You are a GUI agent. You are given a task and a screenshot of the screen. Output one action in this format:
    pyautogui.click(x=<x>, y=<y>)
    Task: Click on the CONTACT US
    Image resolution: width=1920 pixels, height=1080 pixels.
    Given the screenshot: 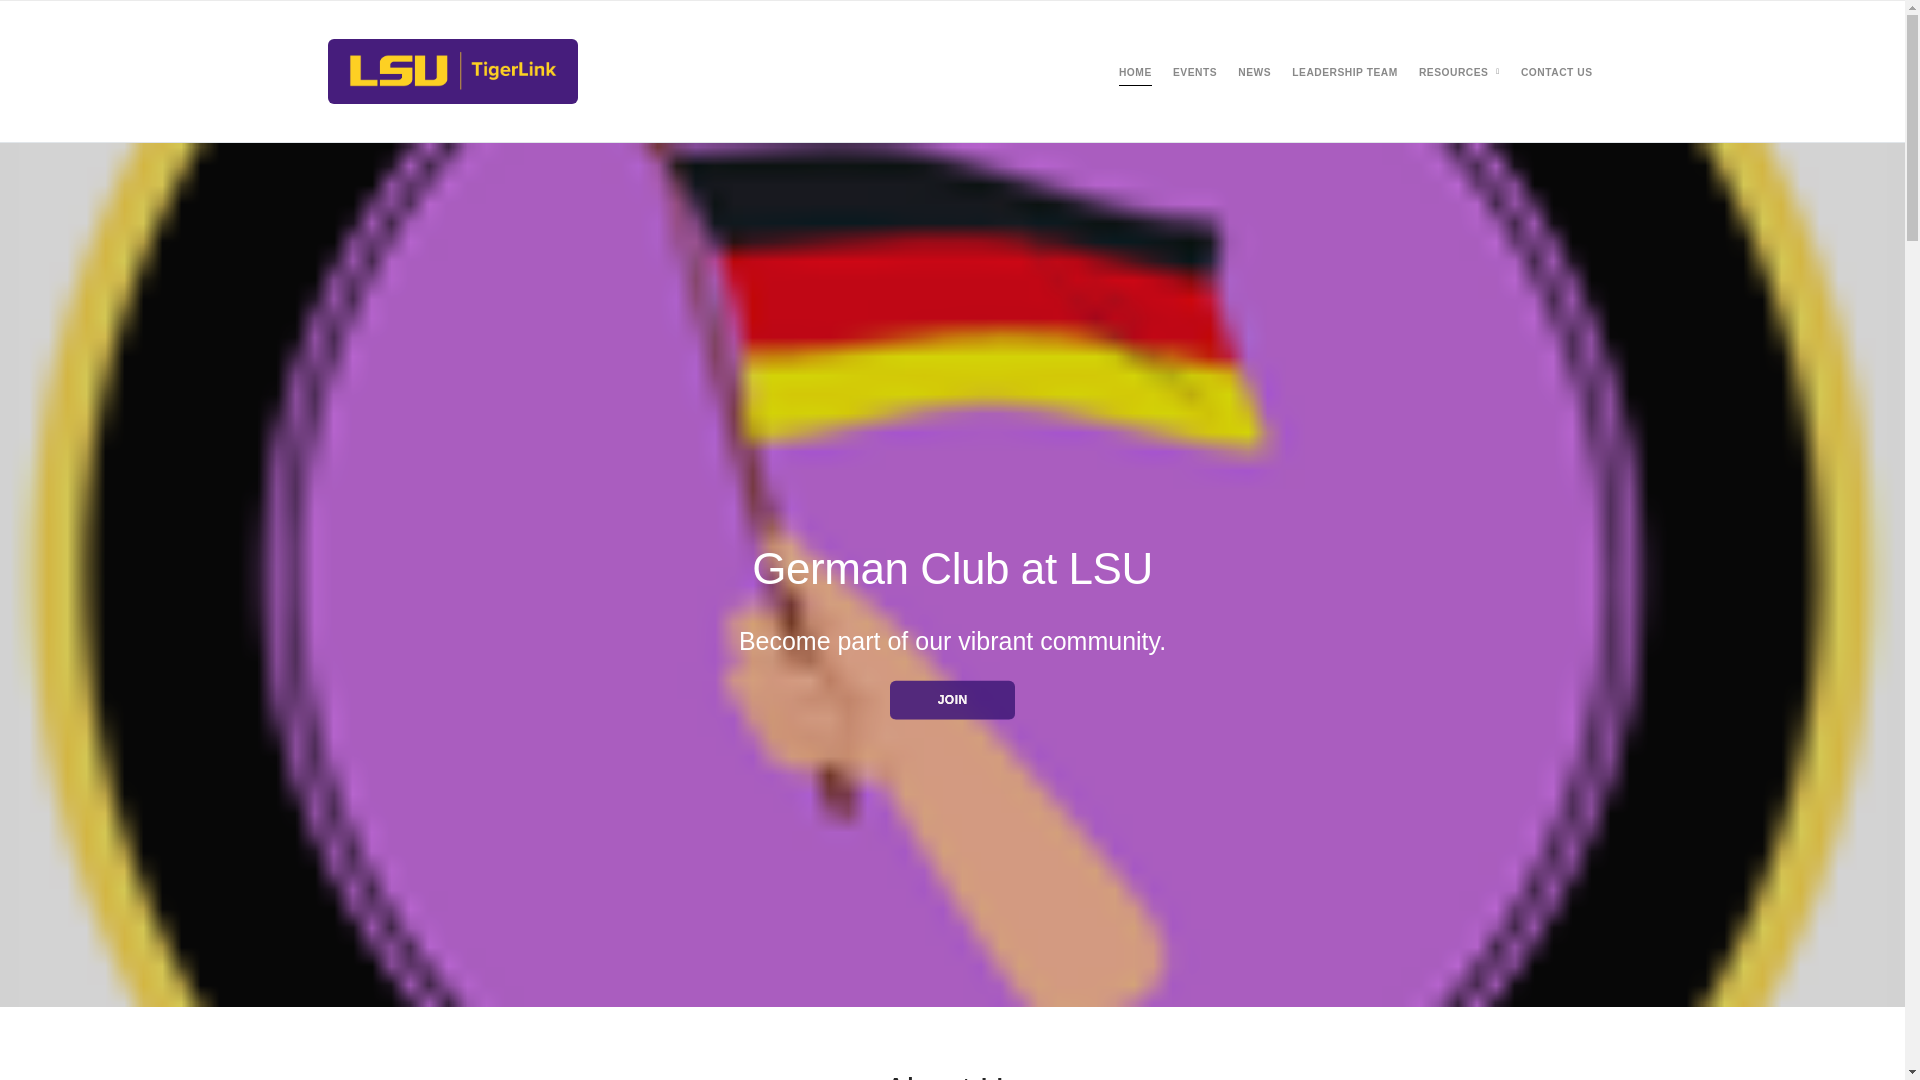 What is the action you would take?
    pyautogui.click(x=1556, y=72)
    